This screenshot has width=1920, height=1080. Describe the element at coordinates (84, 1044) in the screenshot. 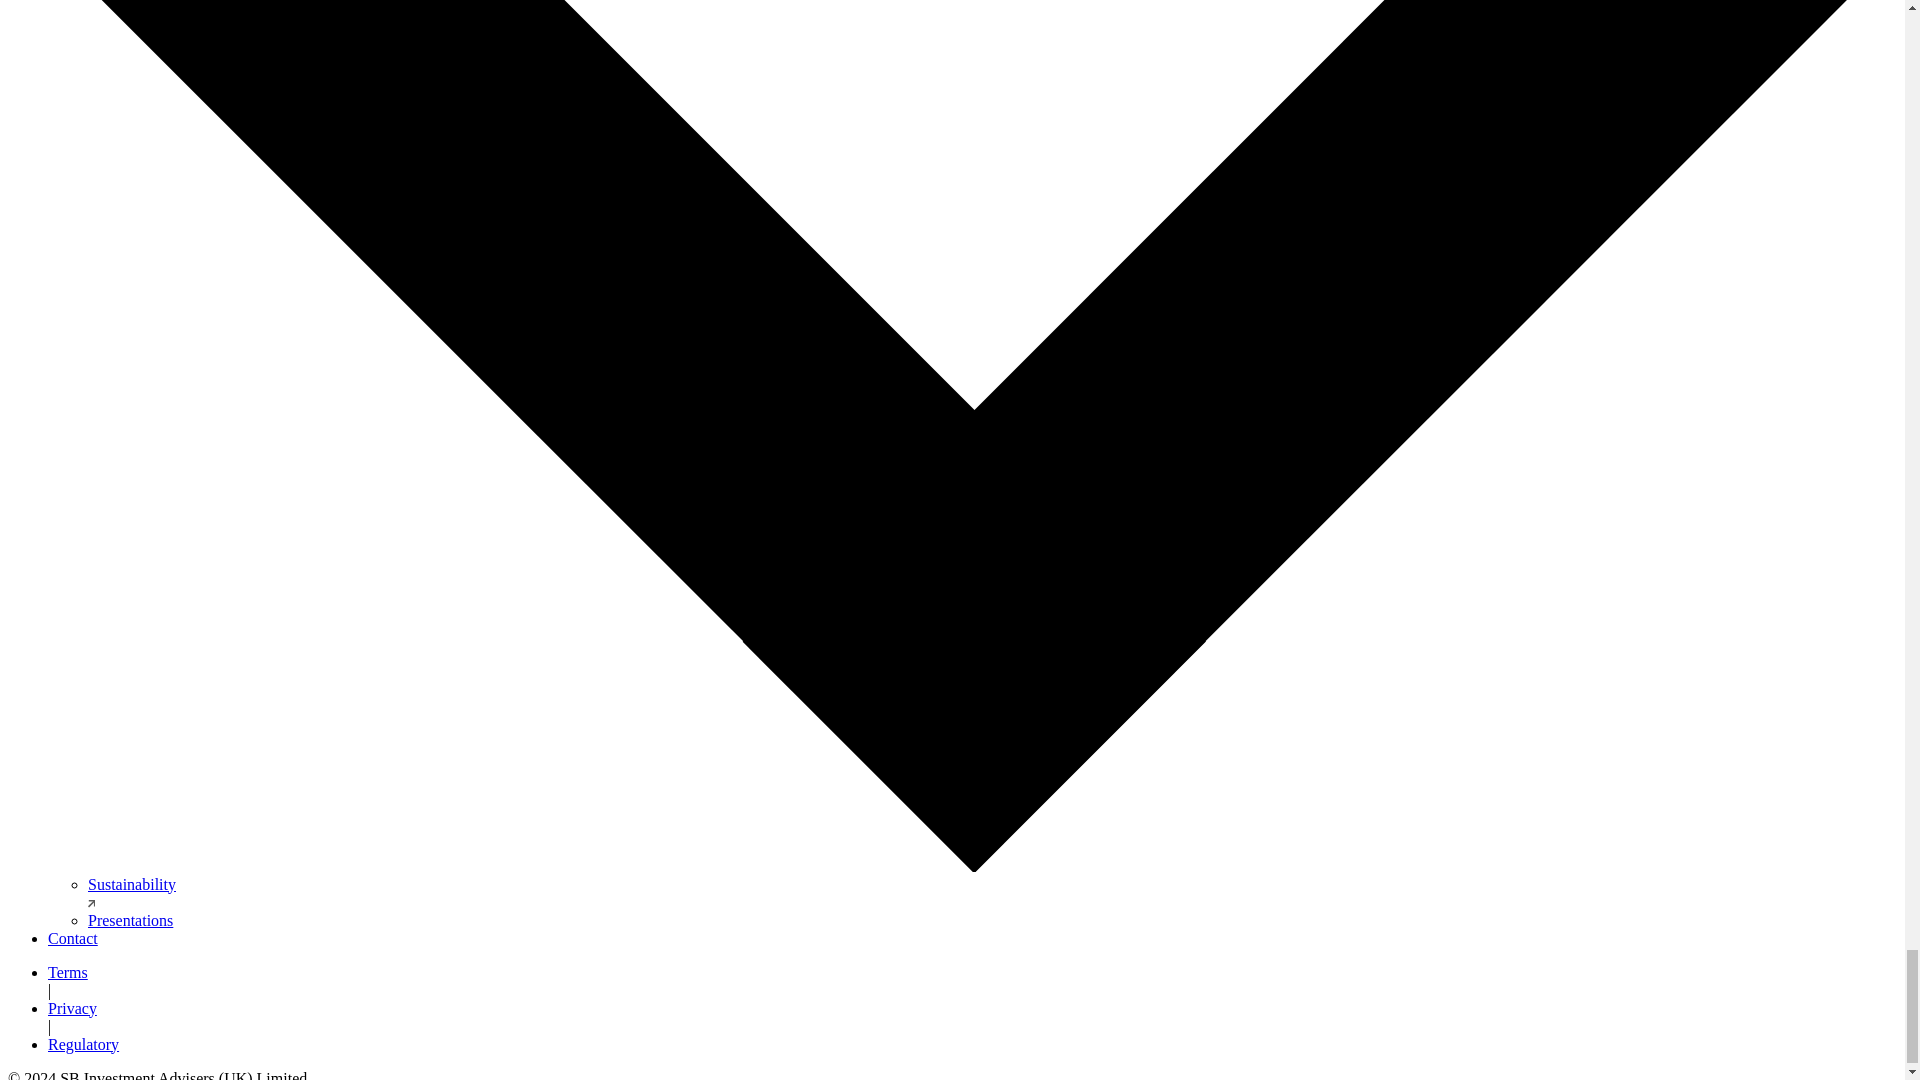

I see `Regulatory` at that location.